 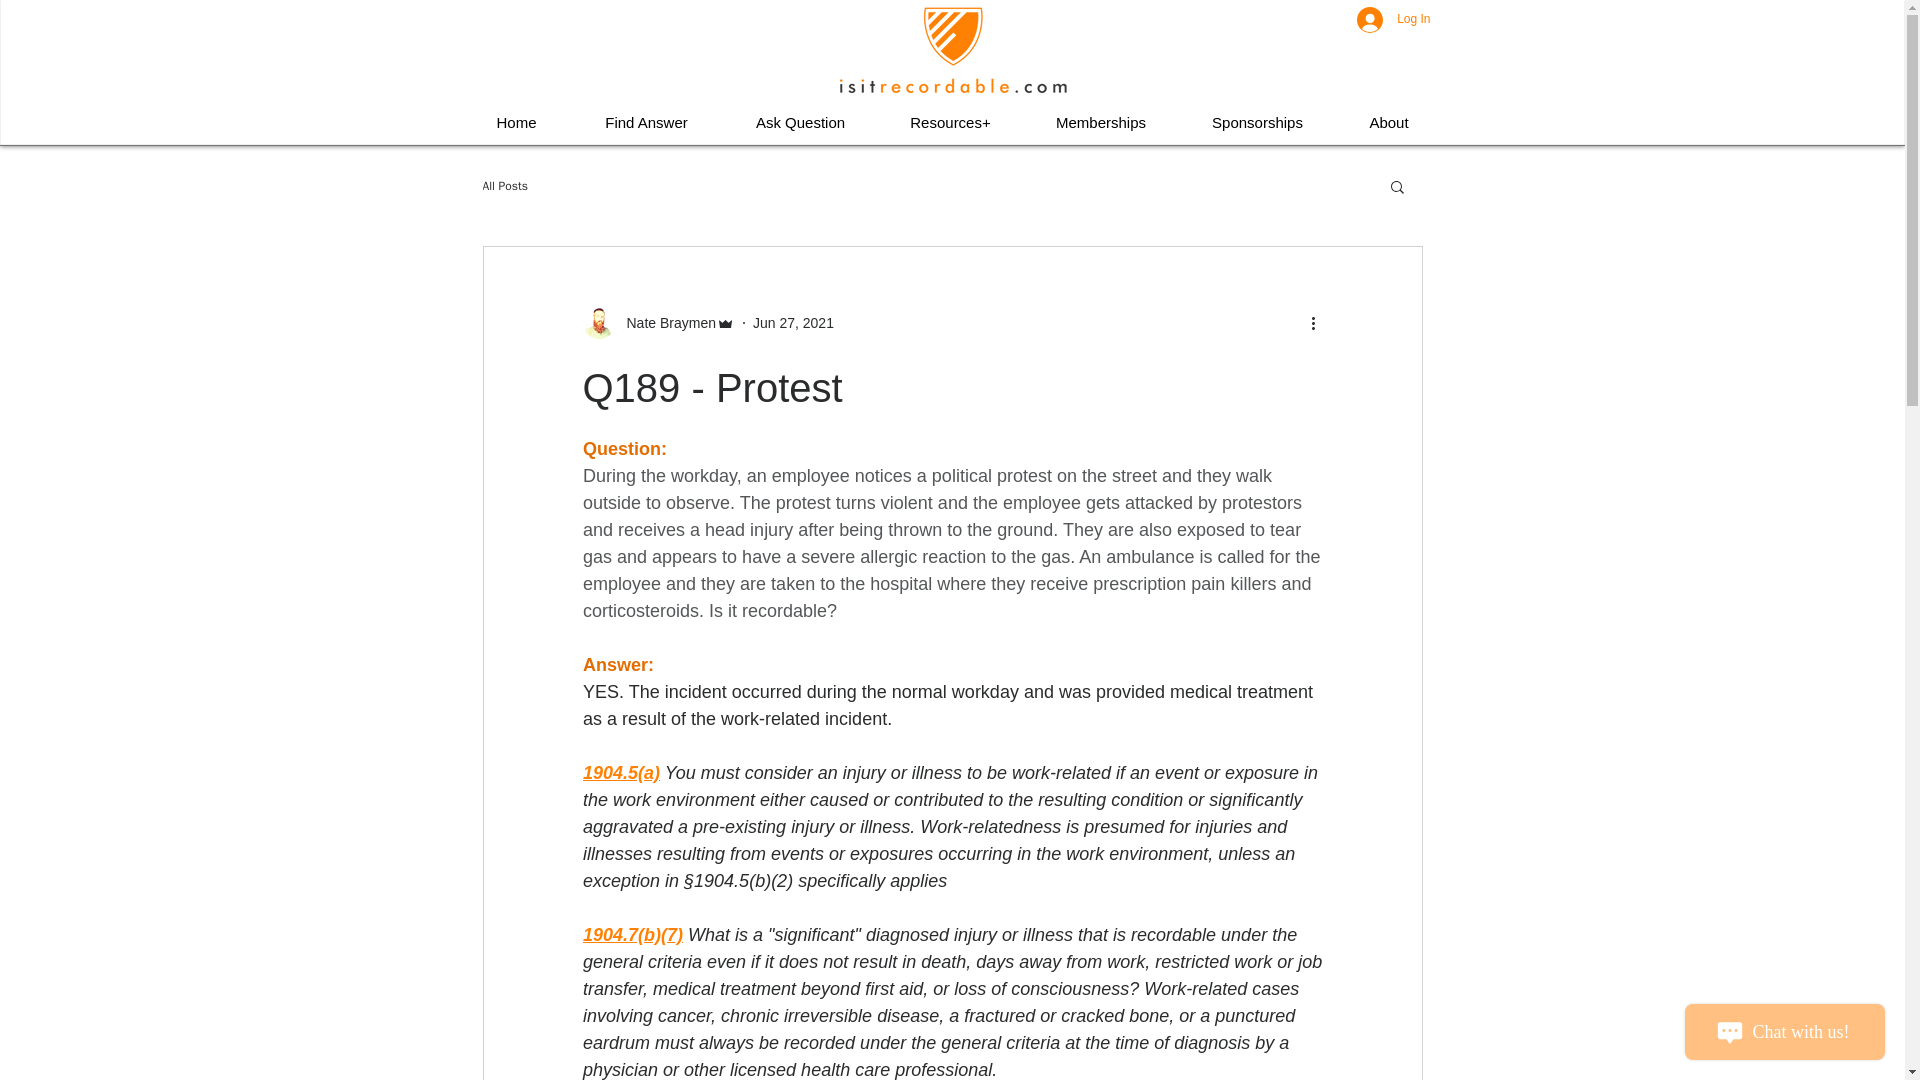 I want to click on Sponsorships, so click(x=1257, y=122).